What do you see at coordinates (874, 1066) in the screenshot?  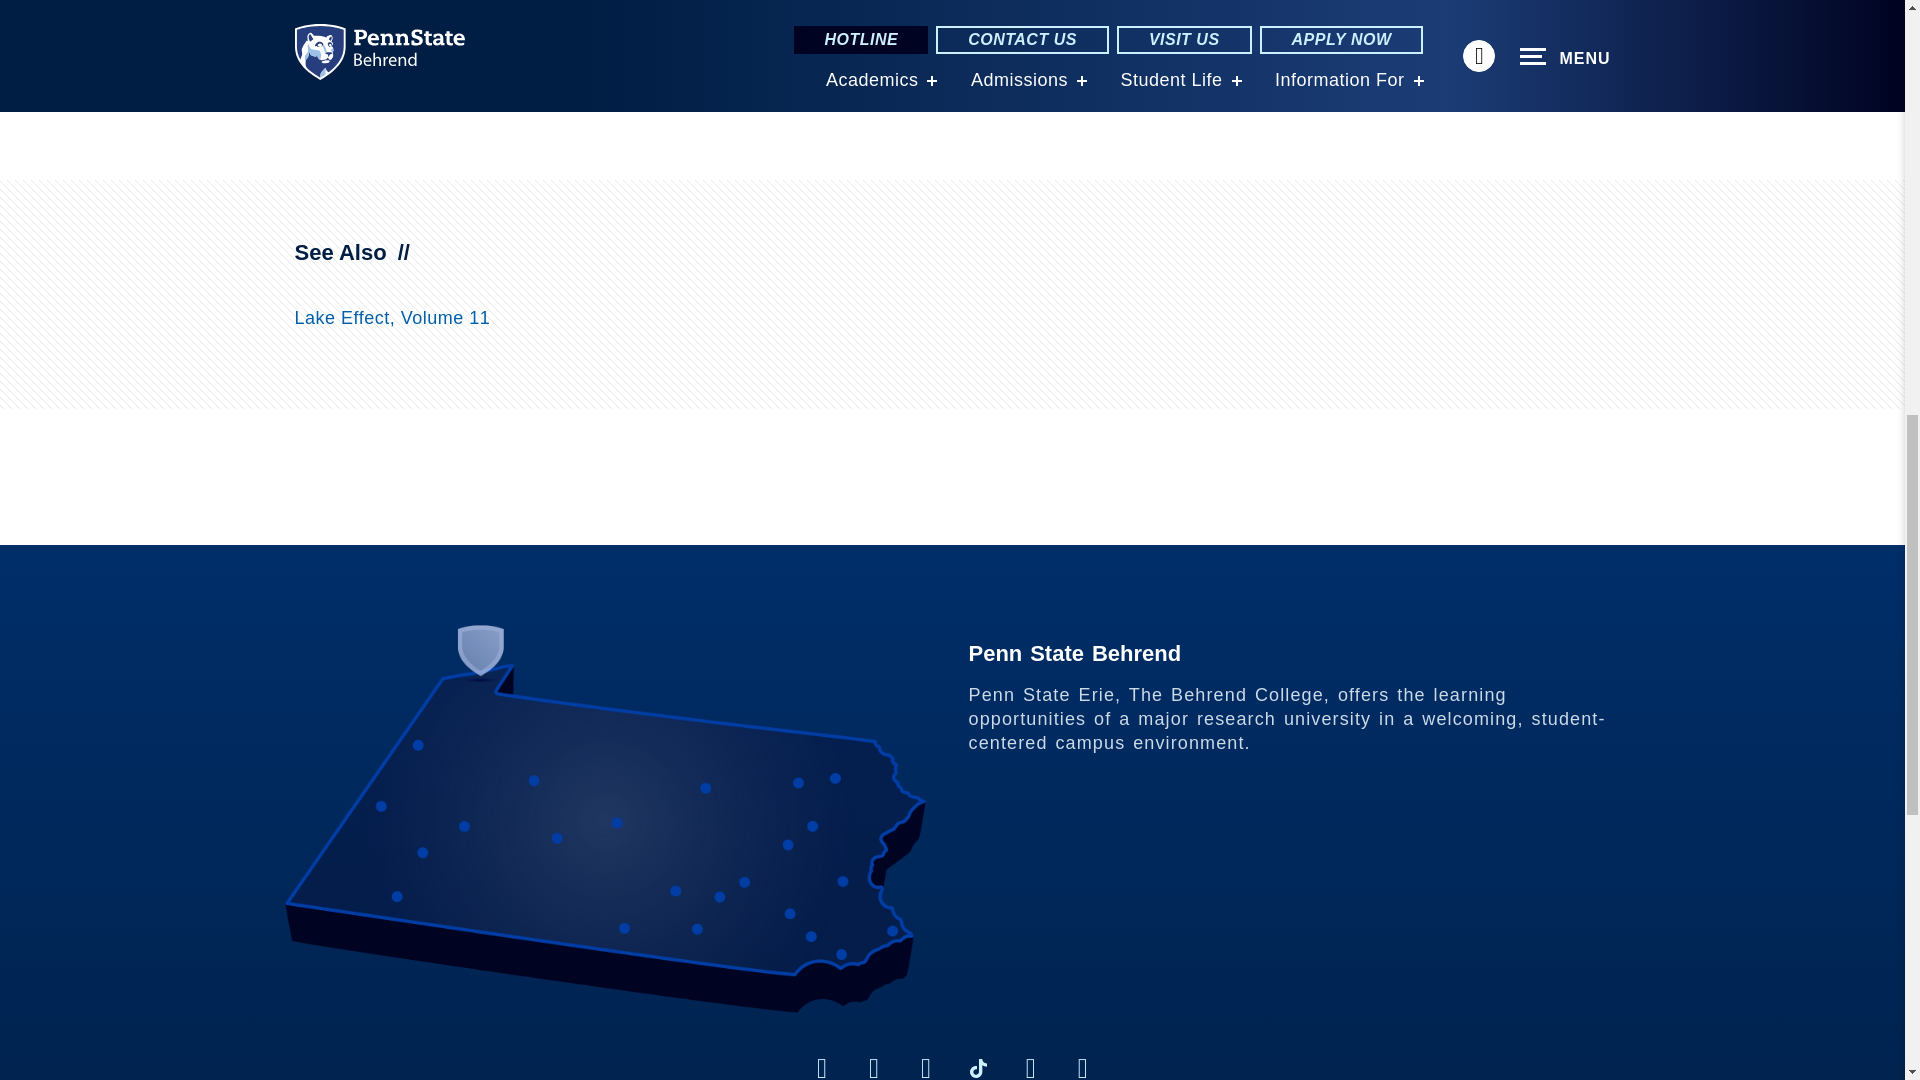 I see `Instagram` at bounding box center [874, 1066].